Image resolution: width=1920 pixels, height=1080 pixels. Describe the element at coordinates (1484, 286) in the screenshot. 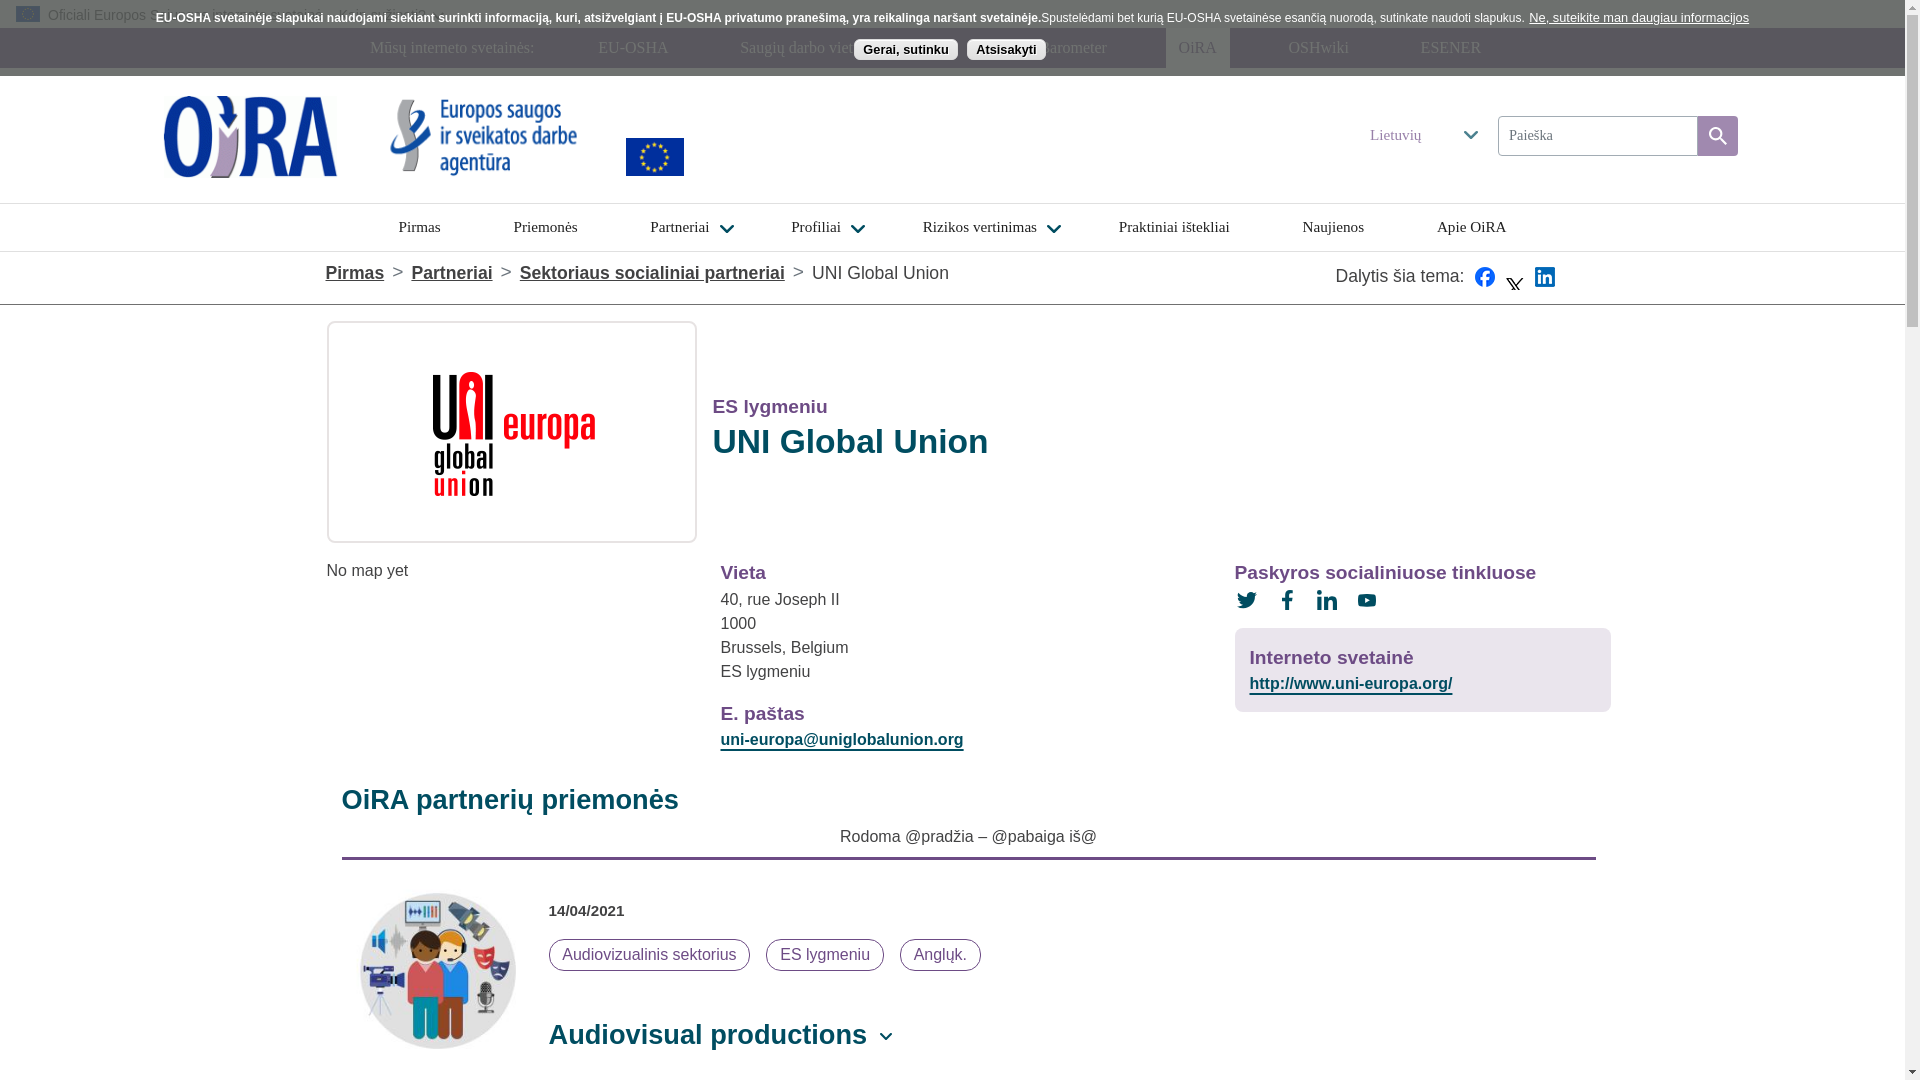

I see `Facebook` at that location.